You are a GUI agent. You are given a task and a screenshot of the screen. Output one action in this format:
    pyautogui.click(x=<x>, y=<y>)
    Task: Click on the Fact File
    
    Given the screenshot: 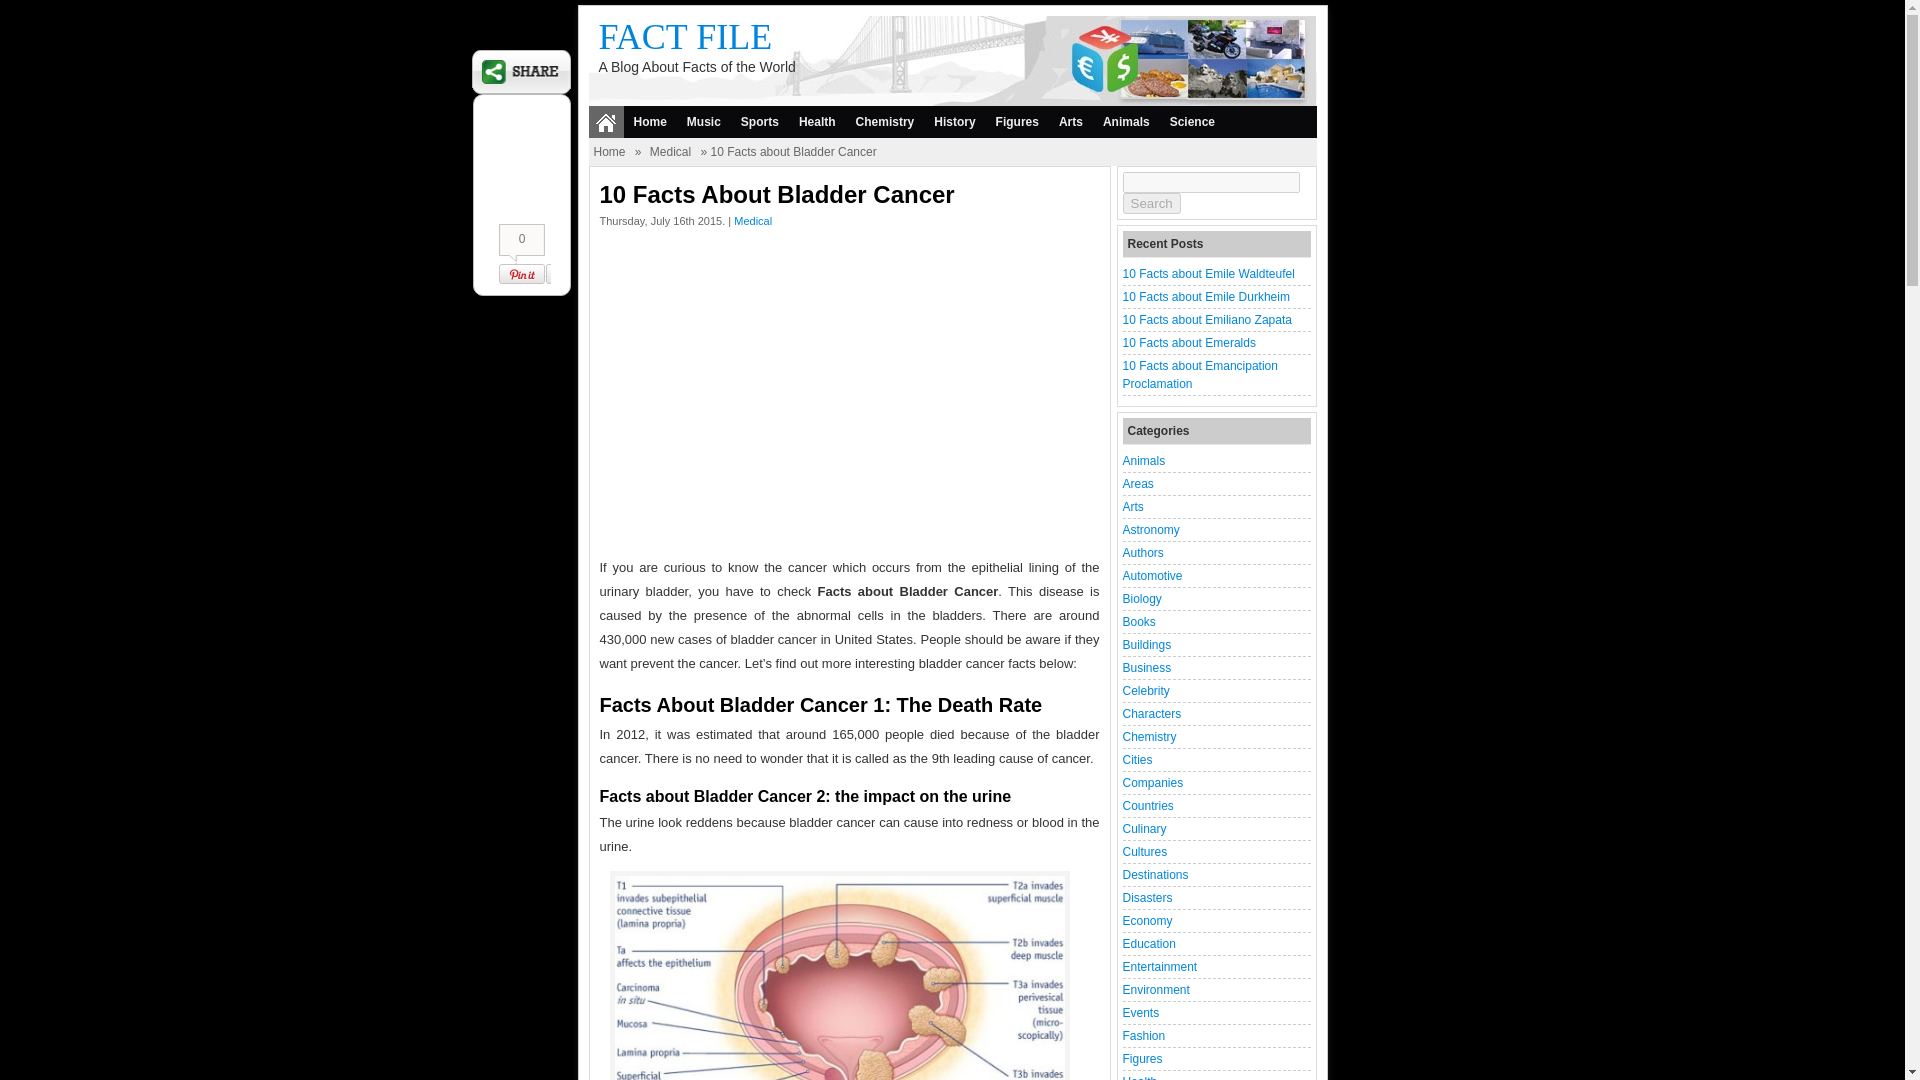 What is the action you would take?
    pyautogui.click(x=684, y=37)
    